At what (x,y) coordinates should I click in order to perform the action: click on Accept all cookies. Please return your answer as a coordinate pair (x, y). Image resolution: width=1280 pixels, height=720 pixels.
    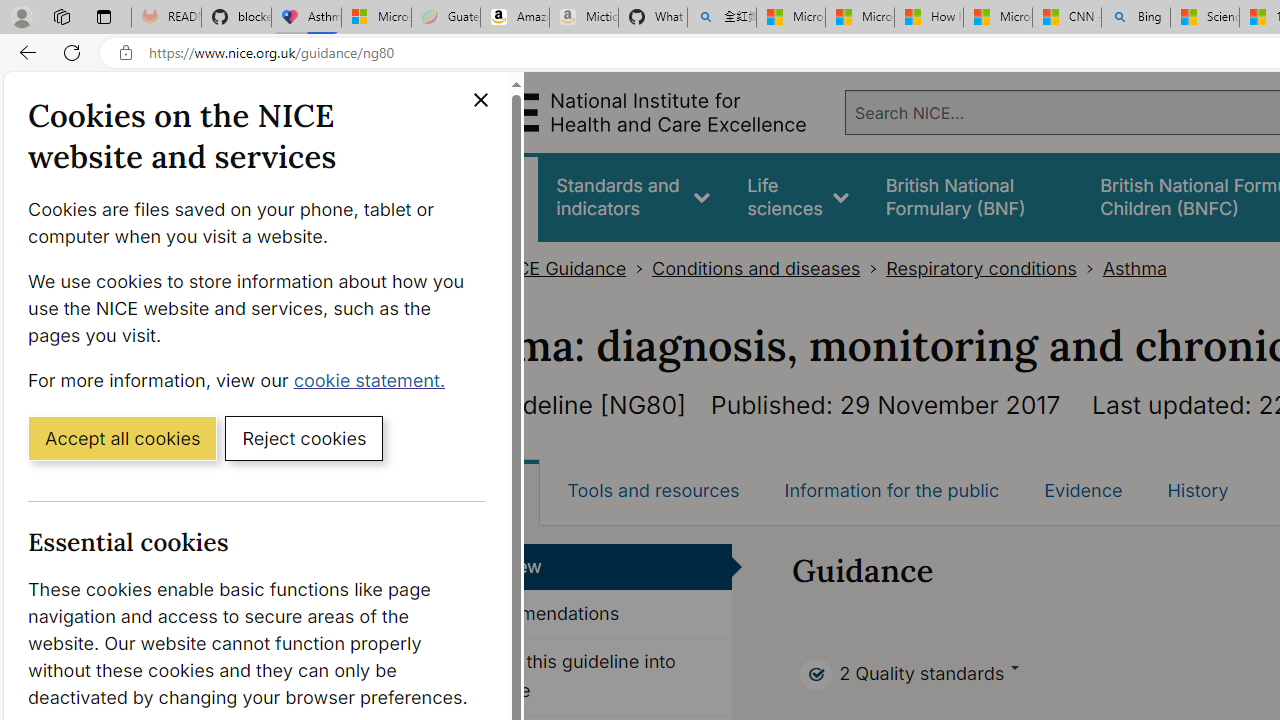
    Looking at the image, I should click on (122, 437).